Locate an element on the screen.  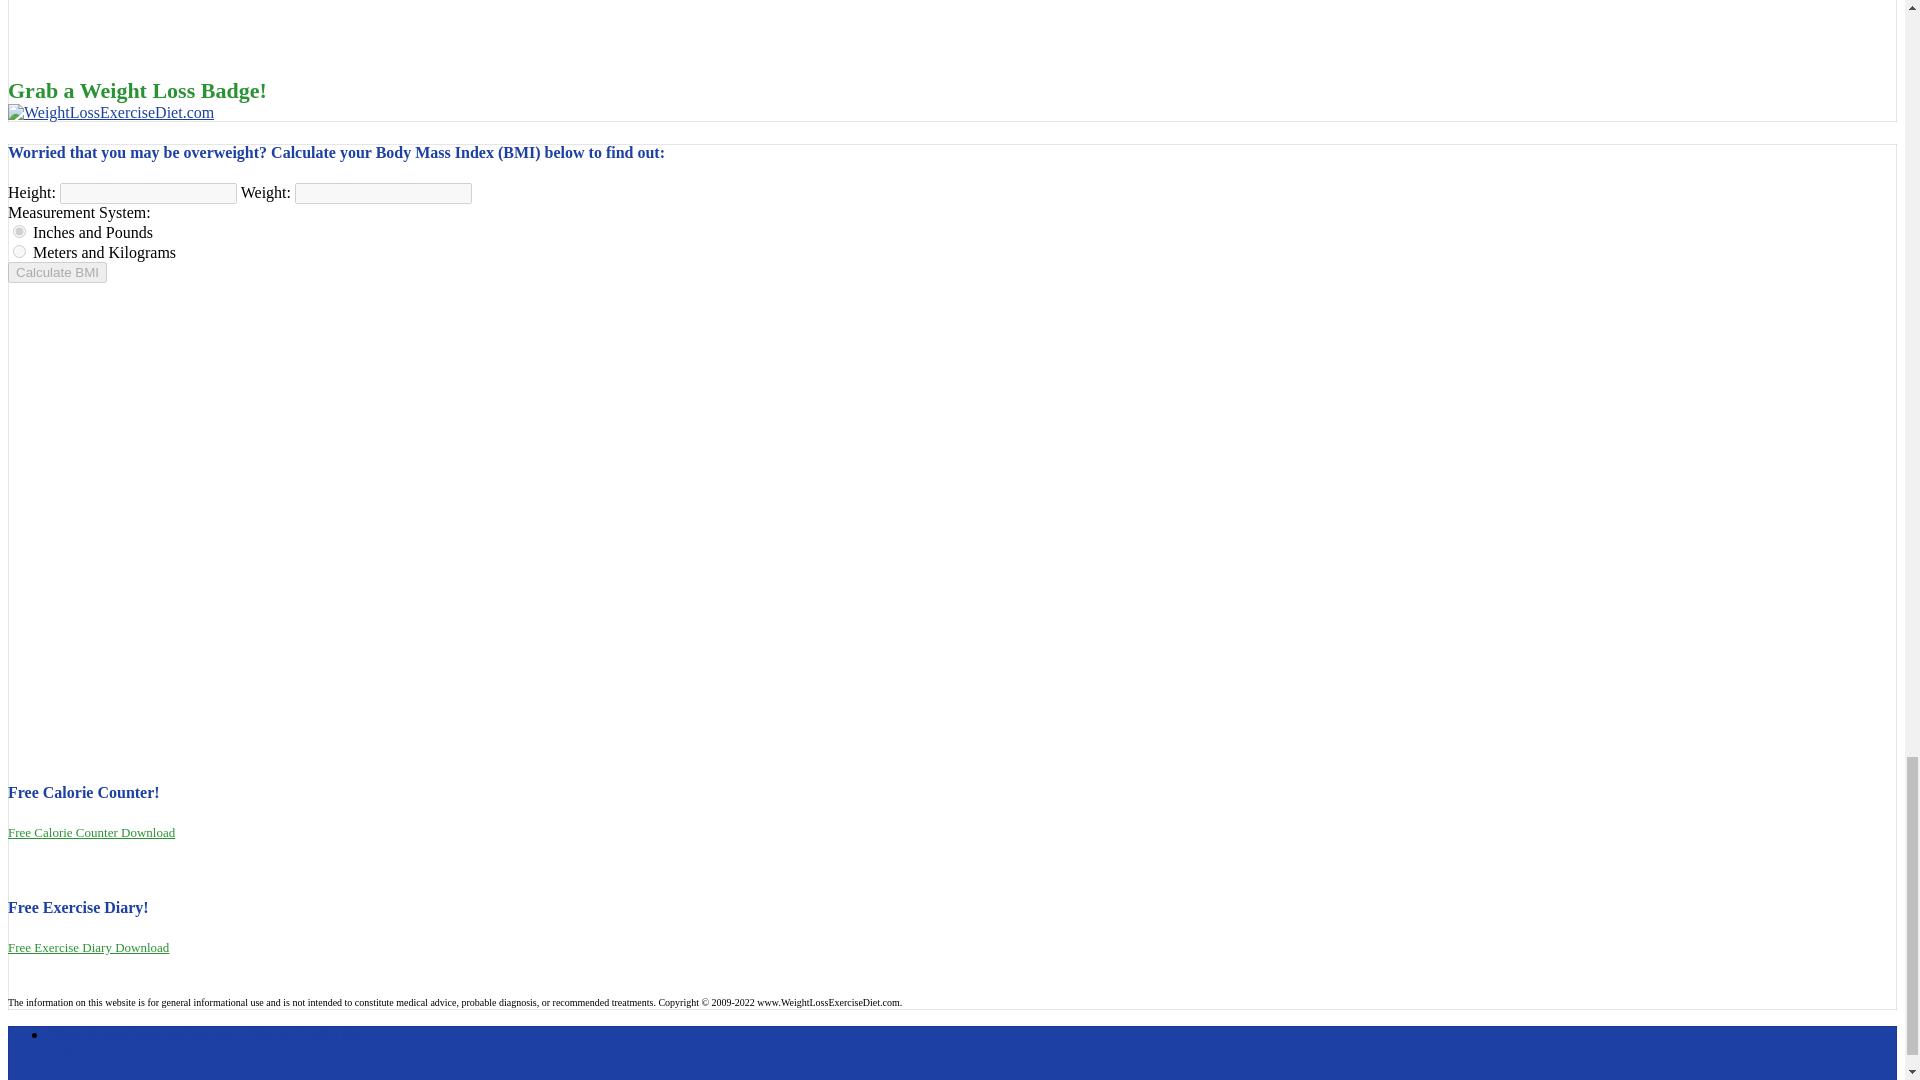
english is located at coordinates (20, 230).